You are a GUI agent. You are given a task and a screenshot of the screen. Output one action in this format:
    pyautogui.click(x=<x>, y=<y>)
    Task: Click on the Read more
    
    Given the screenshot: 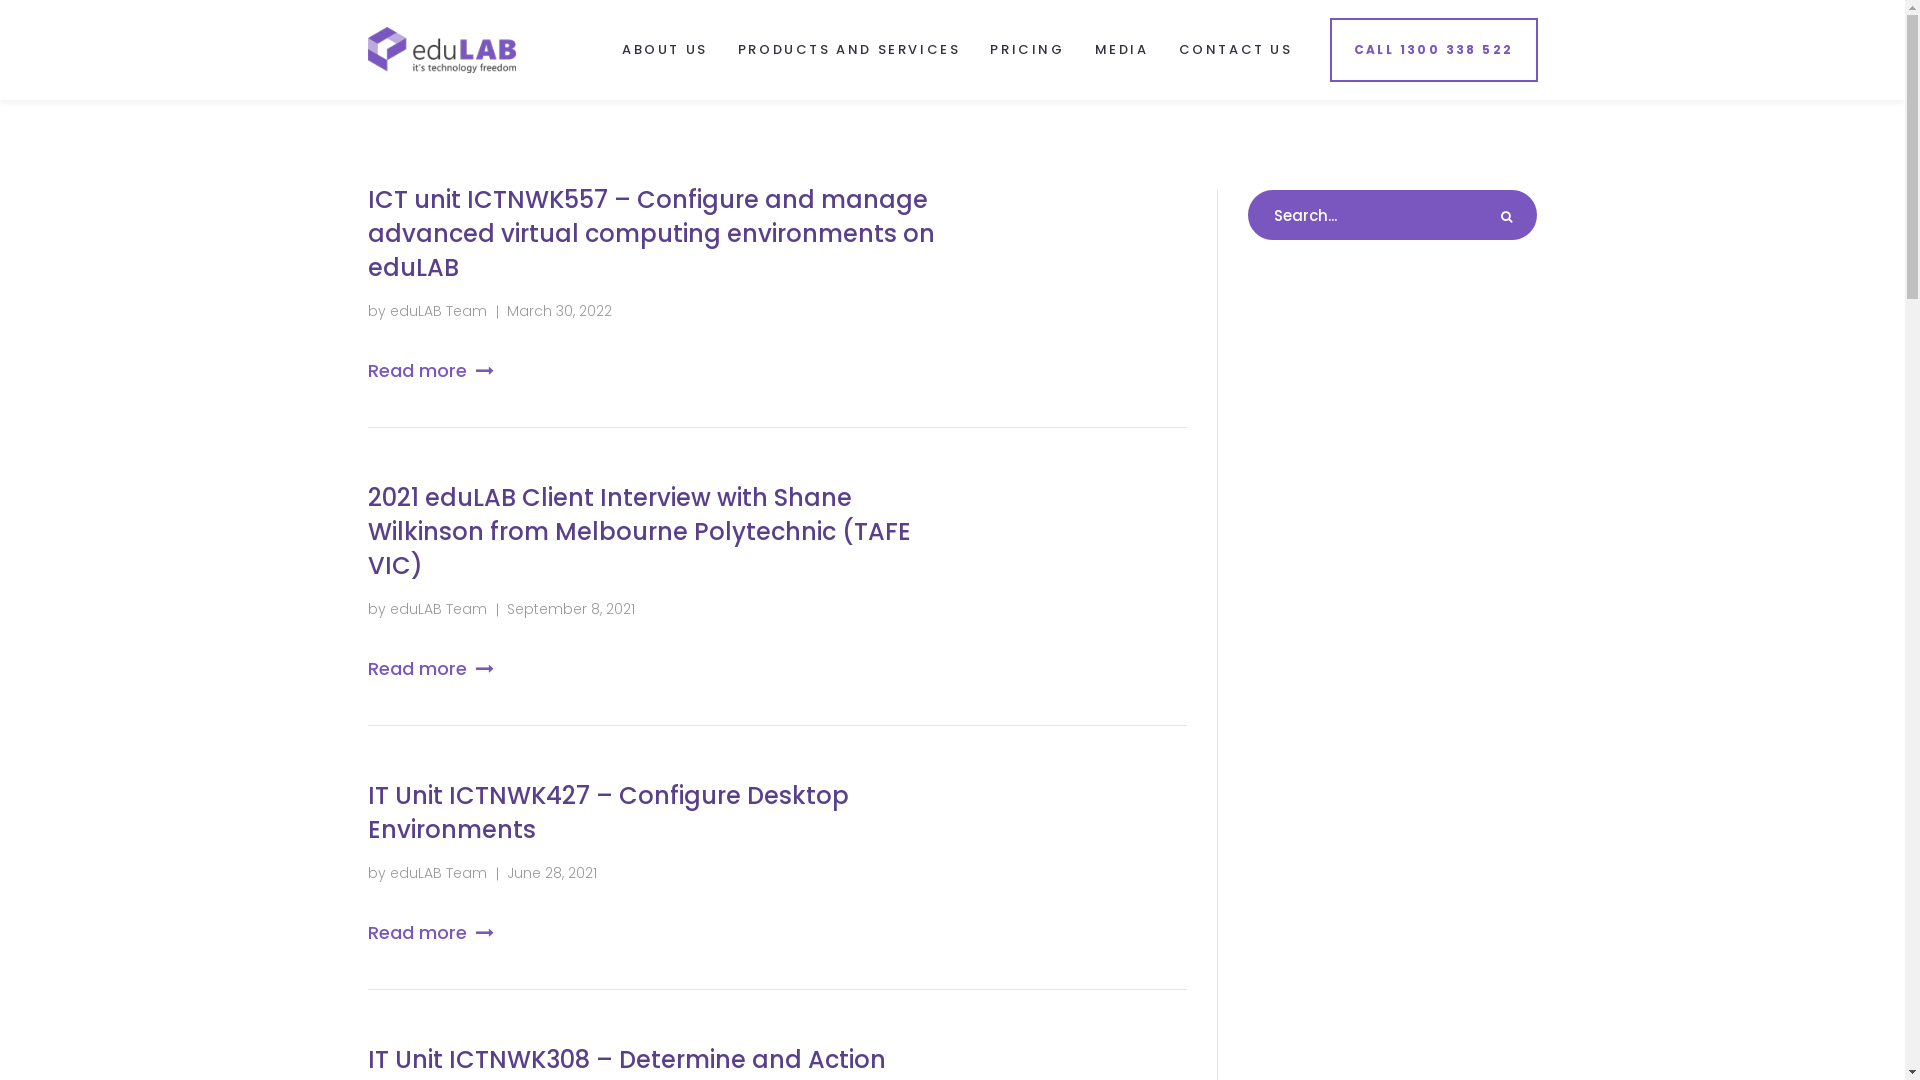 What is the action you would take?
    pyautogui.click(x=430, y=932)
    